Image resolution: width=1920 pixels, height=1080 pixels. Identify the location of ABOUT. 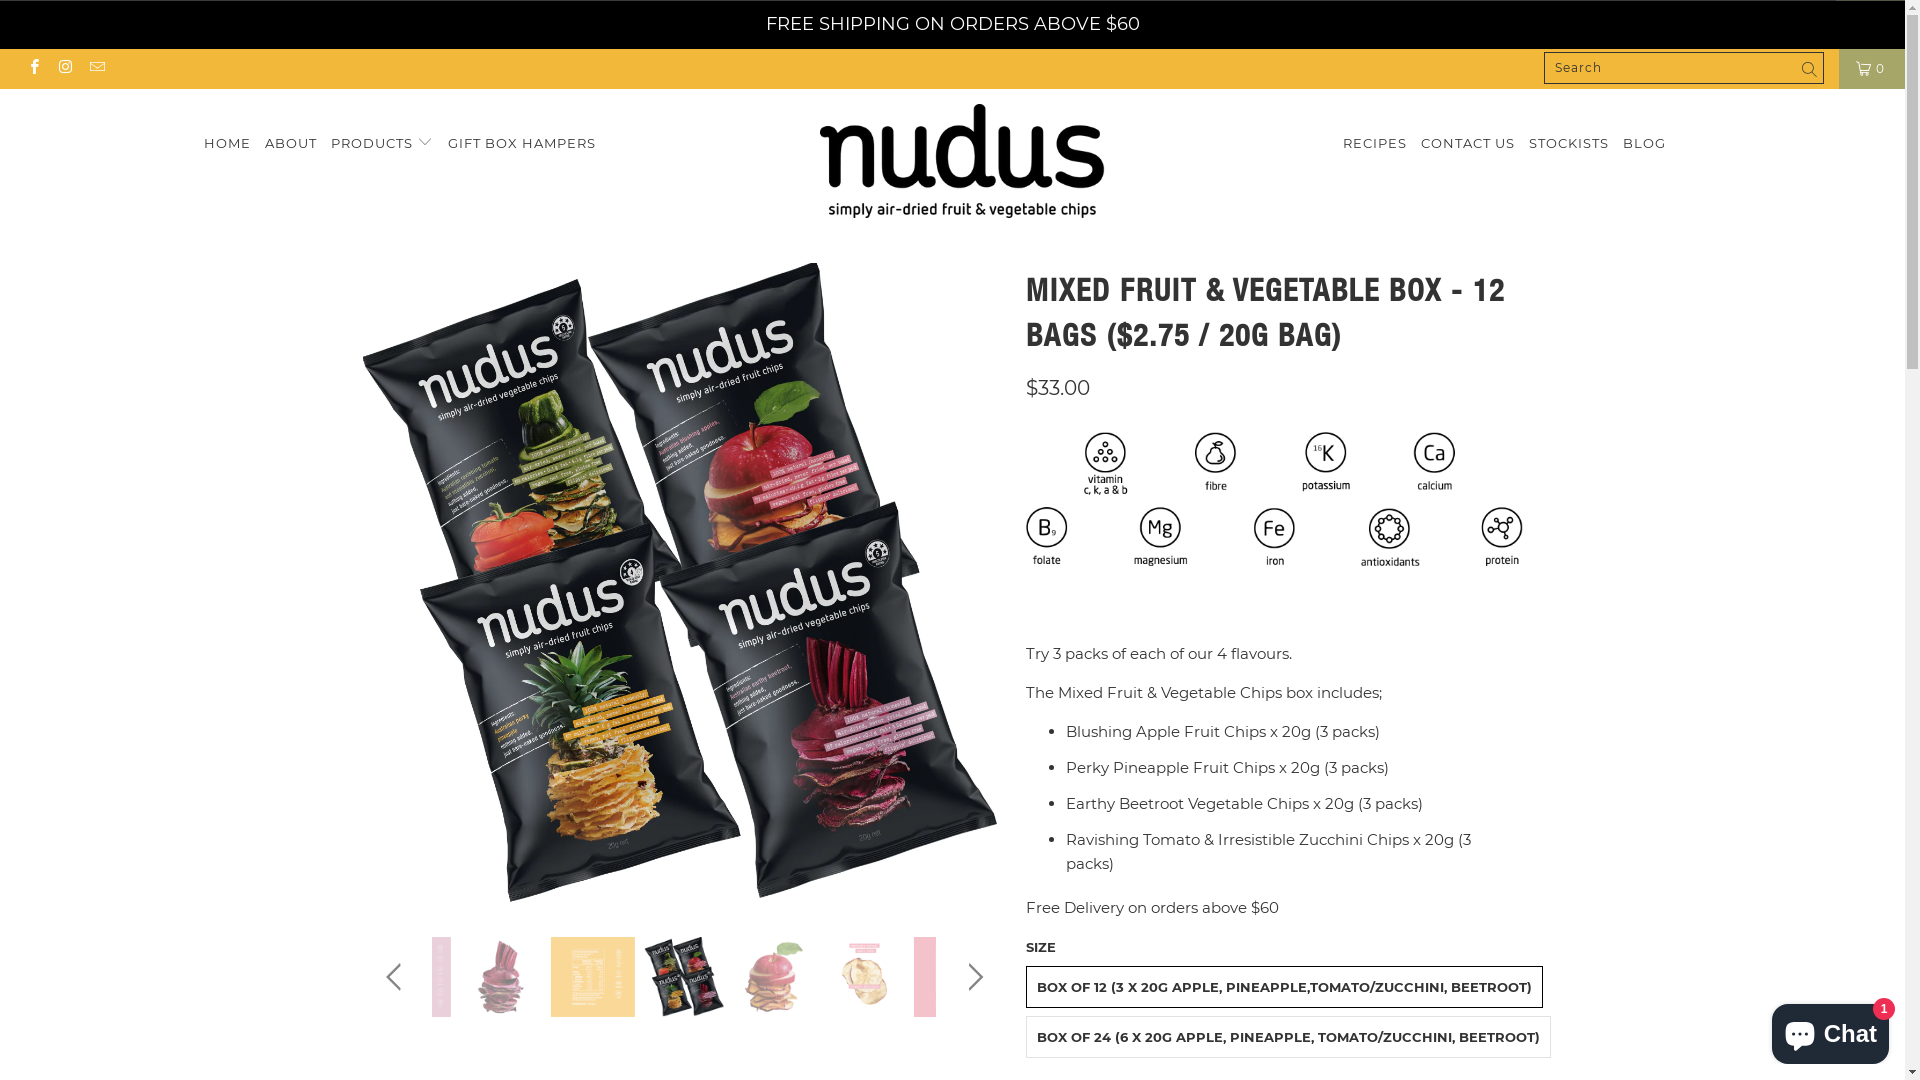
(291, 144).